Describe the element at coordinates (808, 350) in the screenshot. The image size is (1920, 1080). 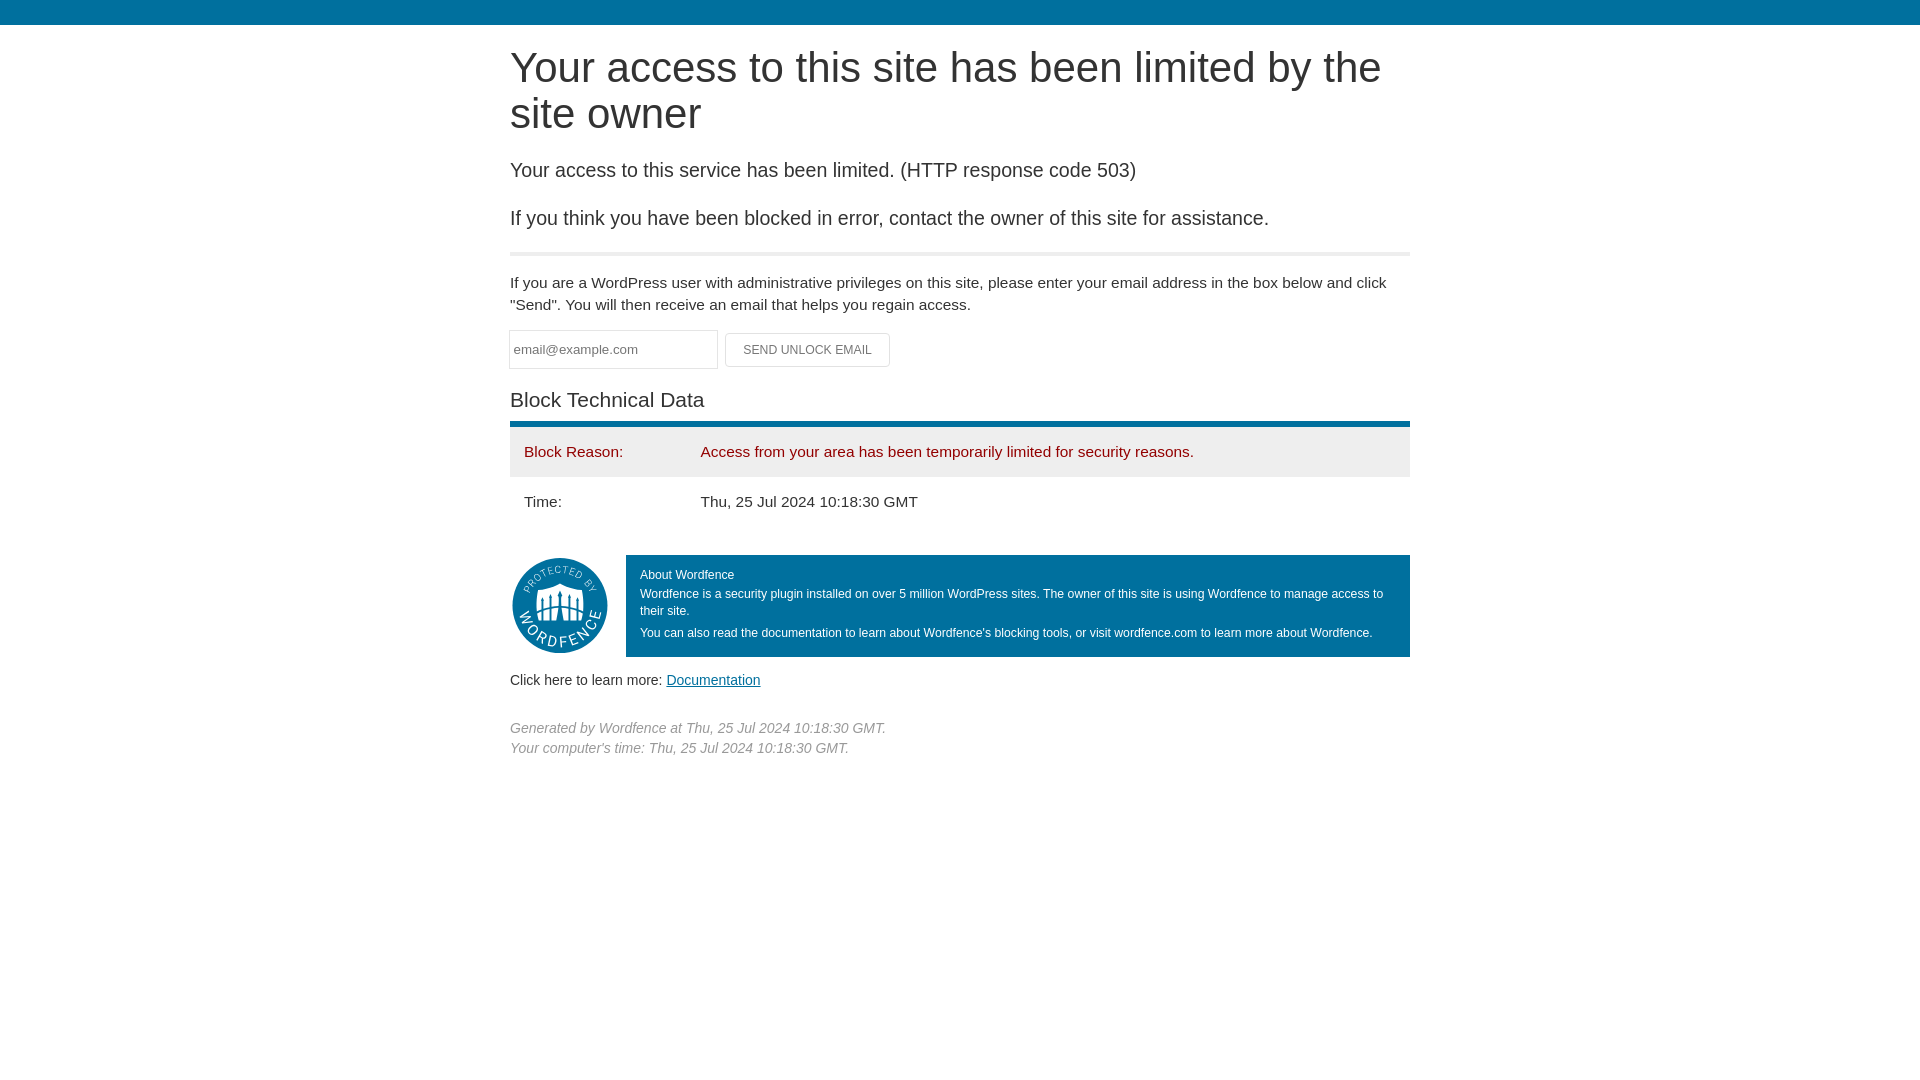
I see `Send Unlock Email` at that location.